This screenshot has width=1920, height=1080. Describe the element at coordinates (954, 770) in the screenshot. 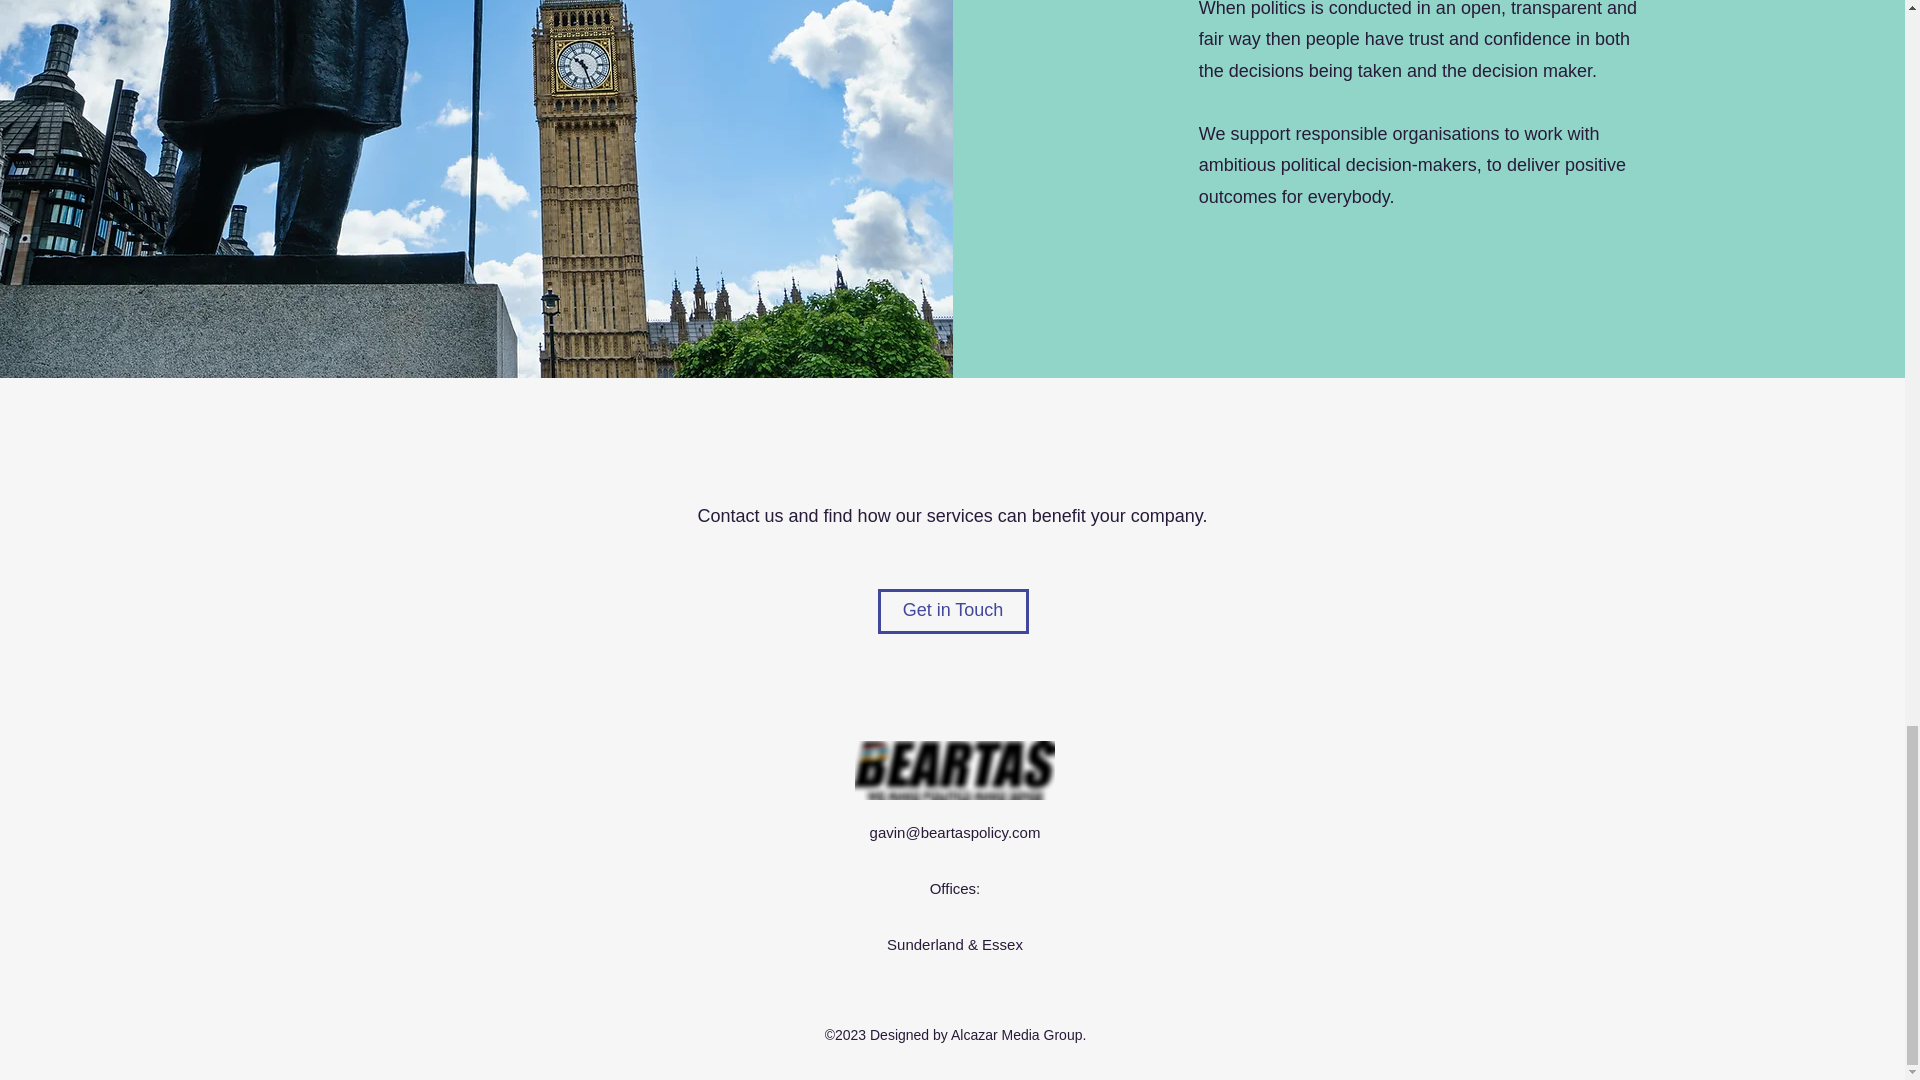

I see `Beartas Logo slogan Black.png` at that location.